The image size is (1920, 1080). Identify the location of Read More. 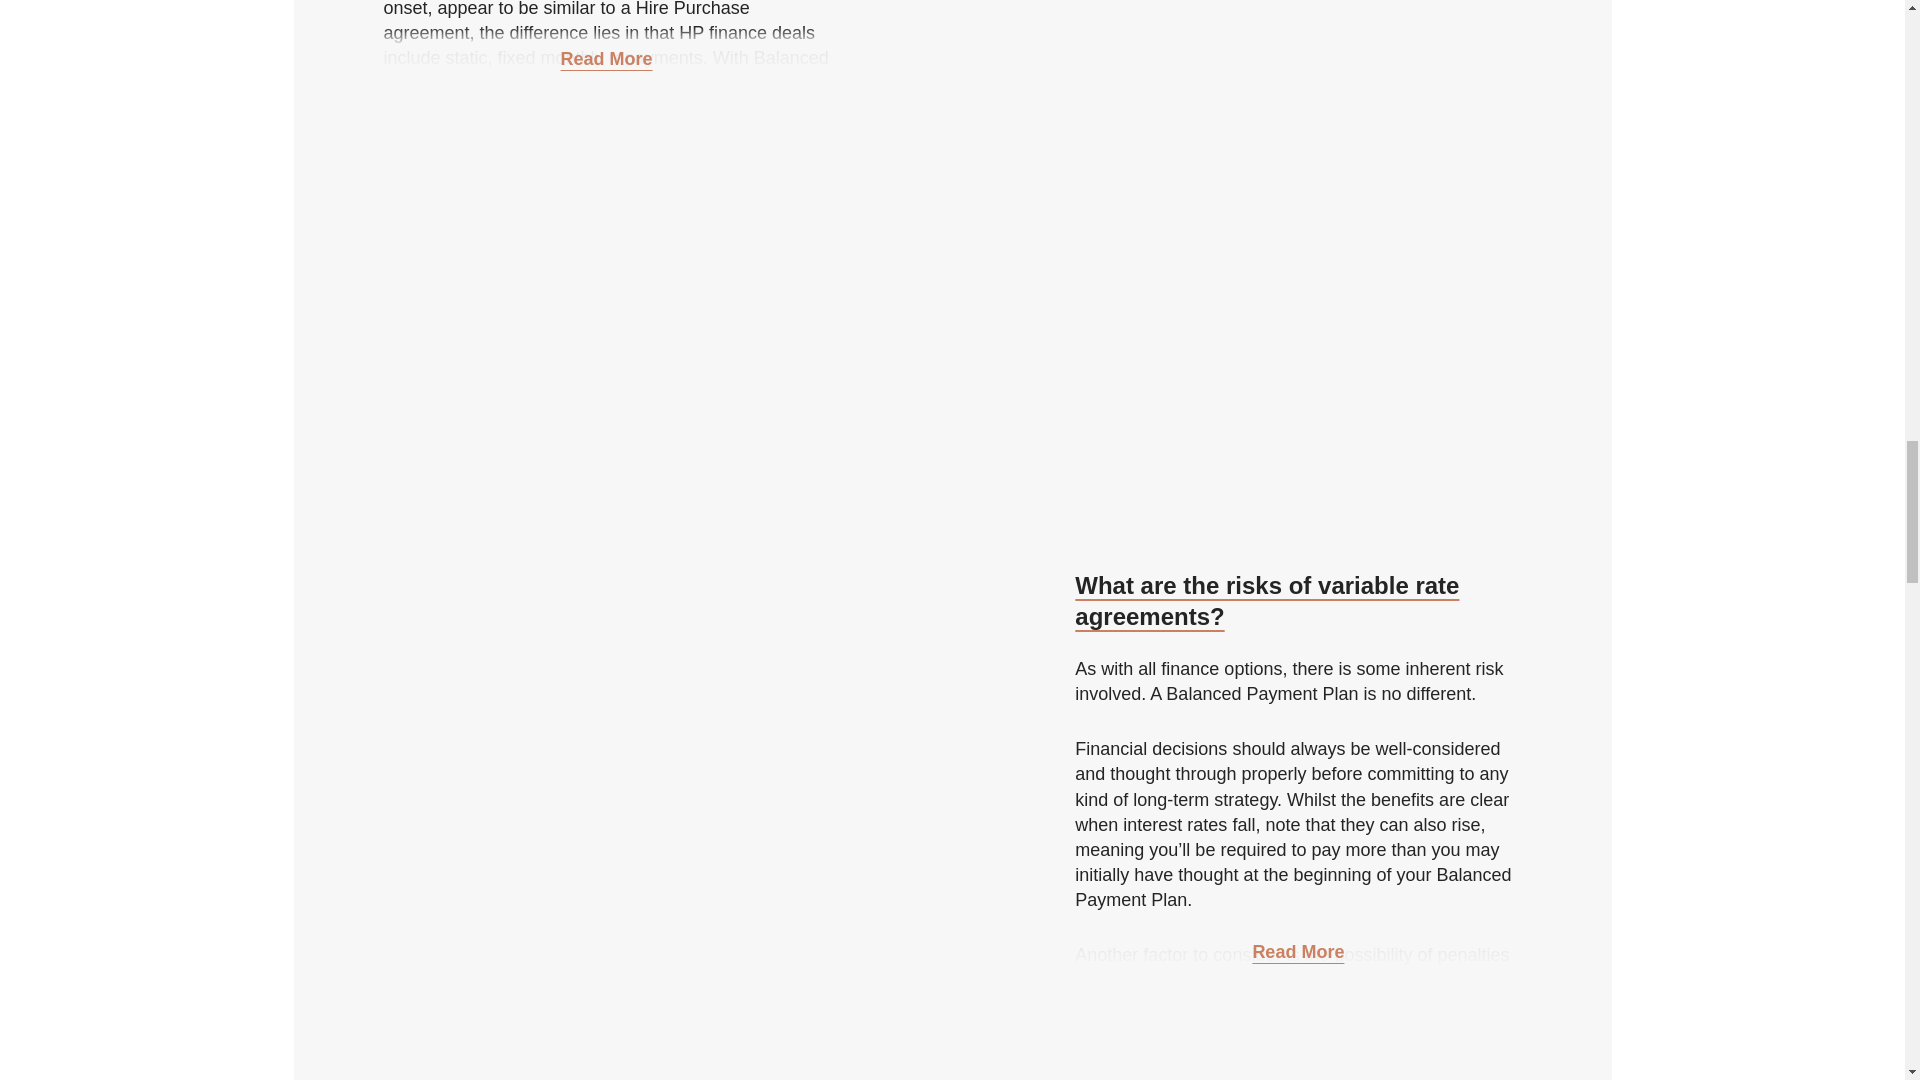
(1298, 954).